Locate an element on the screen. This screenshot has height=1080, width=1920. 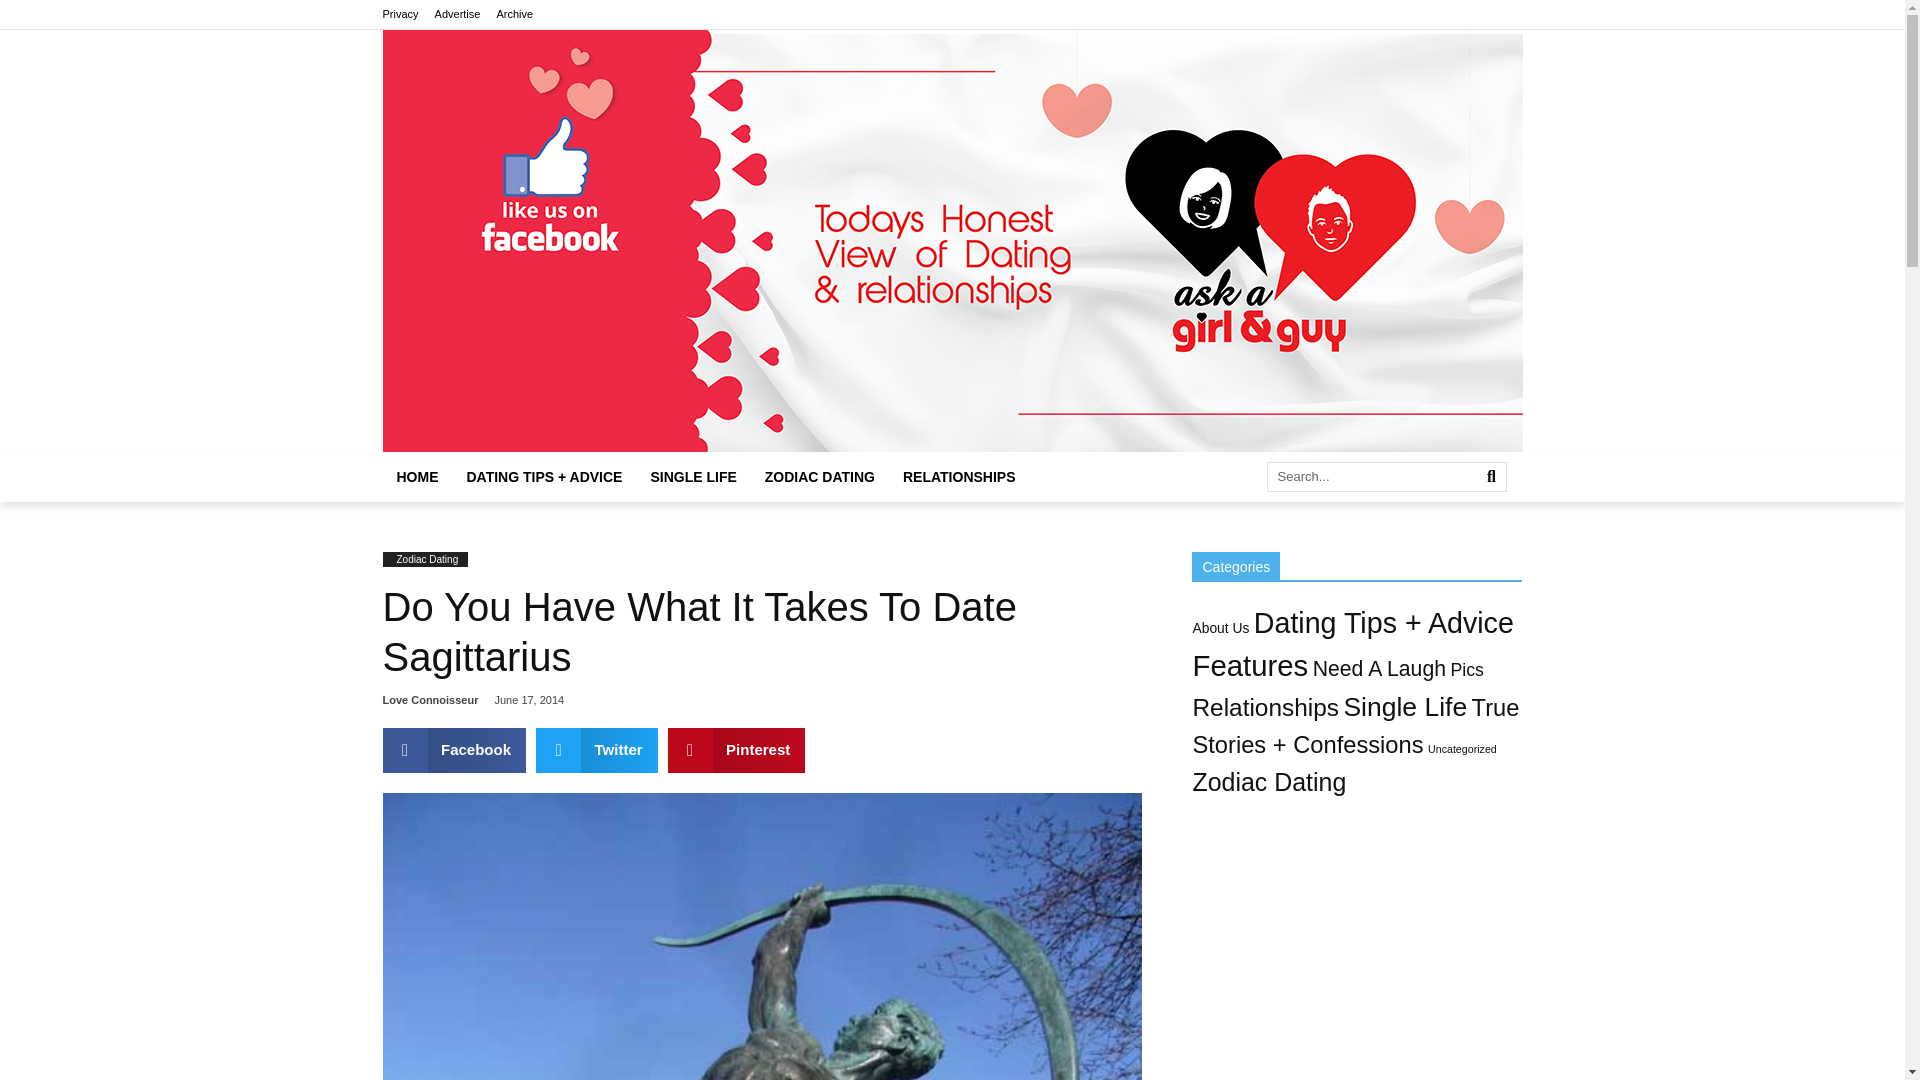
ZODIAC DATING is located at coordinates (819, 477).